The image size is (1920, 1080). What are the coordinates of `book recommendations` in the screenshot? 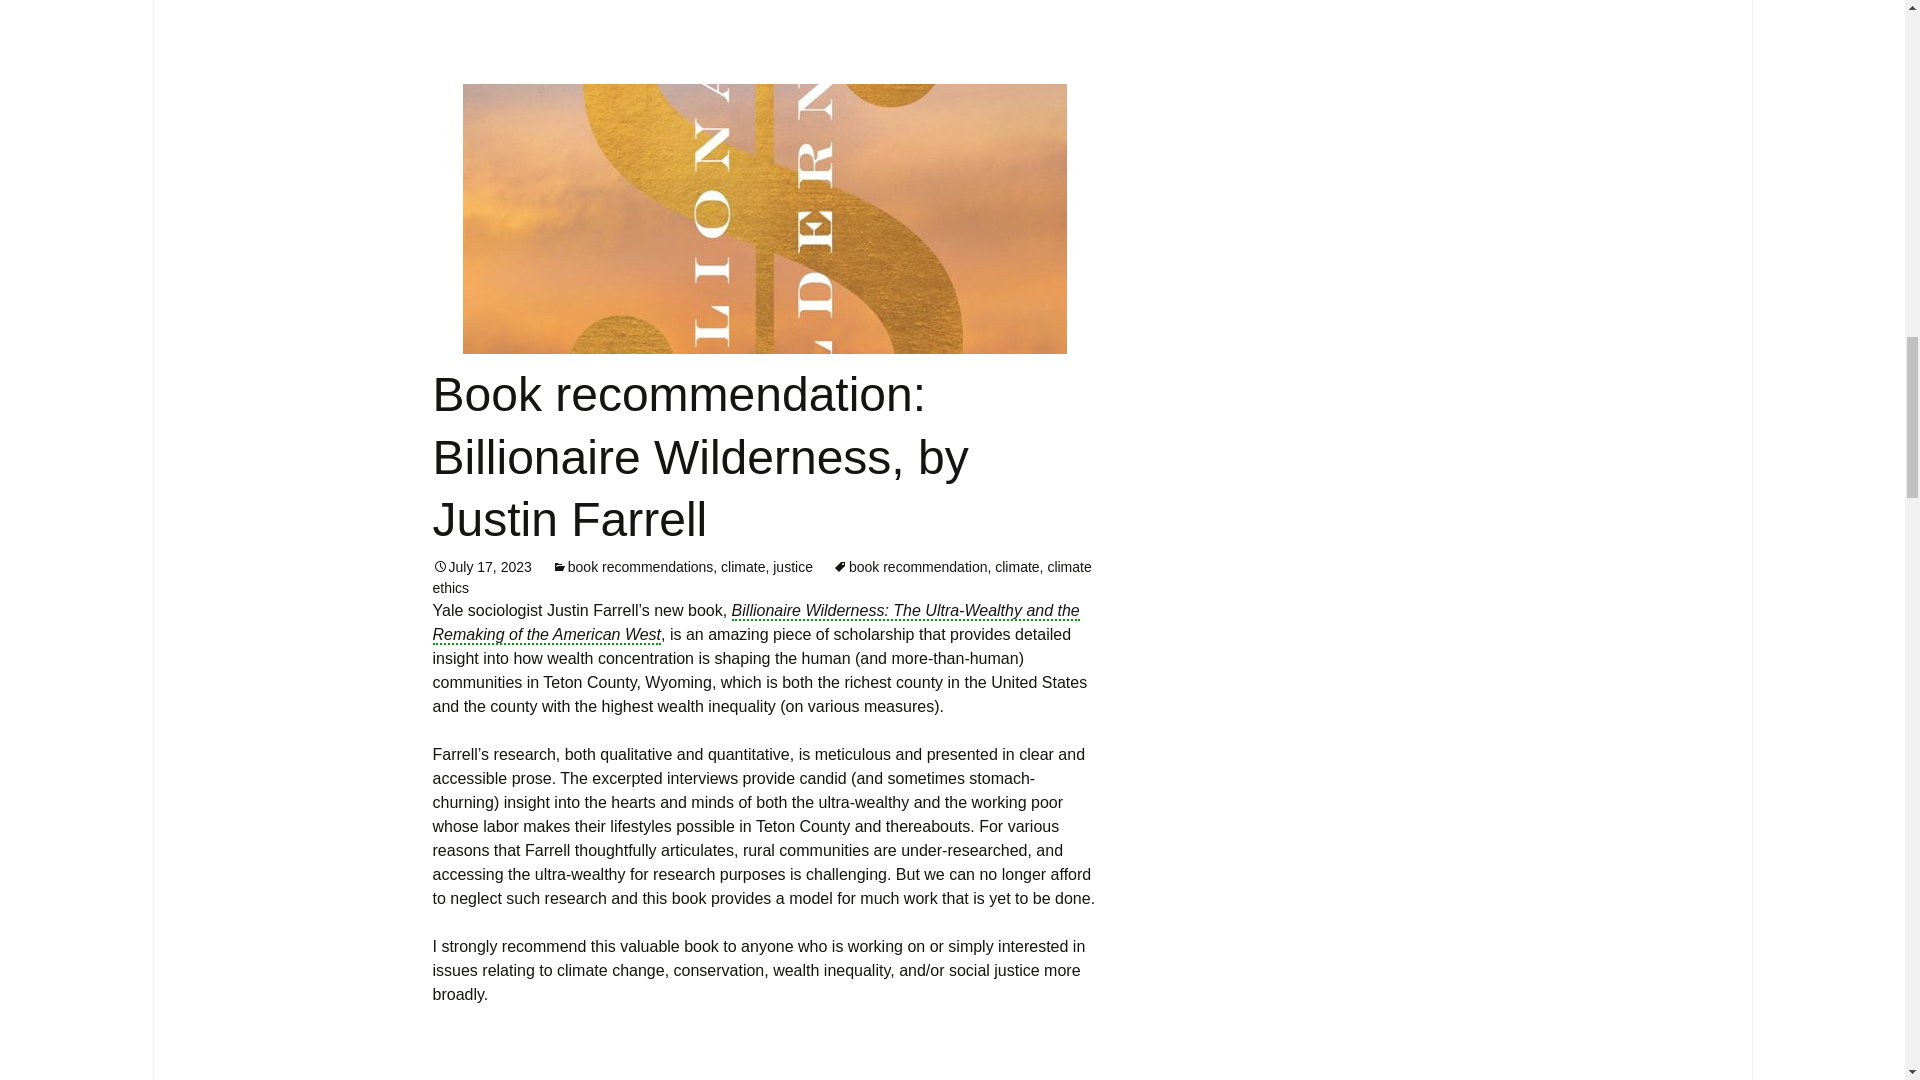 It's located at (633, 566).